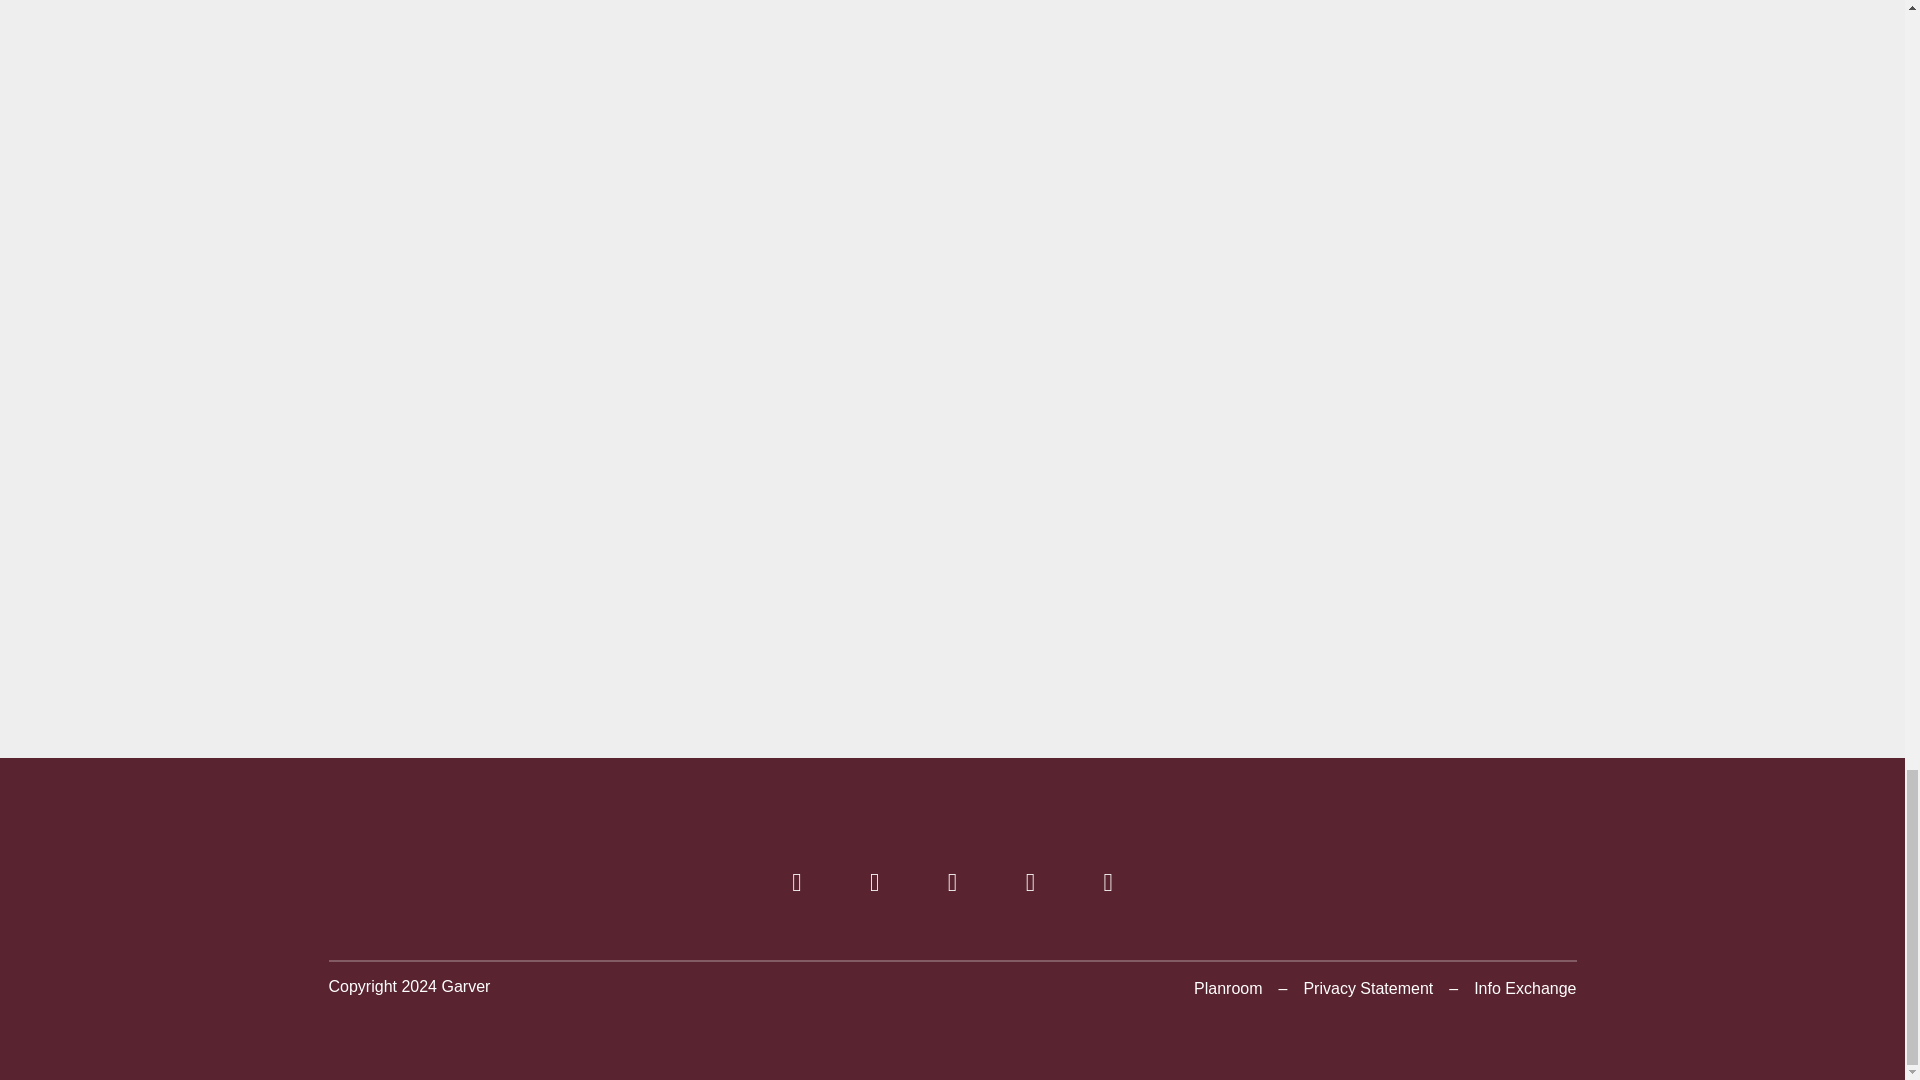 The height and width of the screenshot is (1080, 1920). Describe the element at coordinates (1108, 885) in the screenshot. I see `Garver on Instagram` at that location.